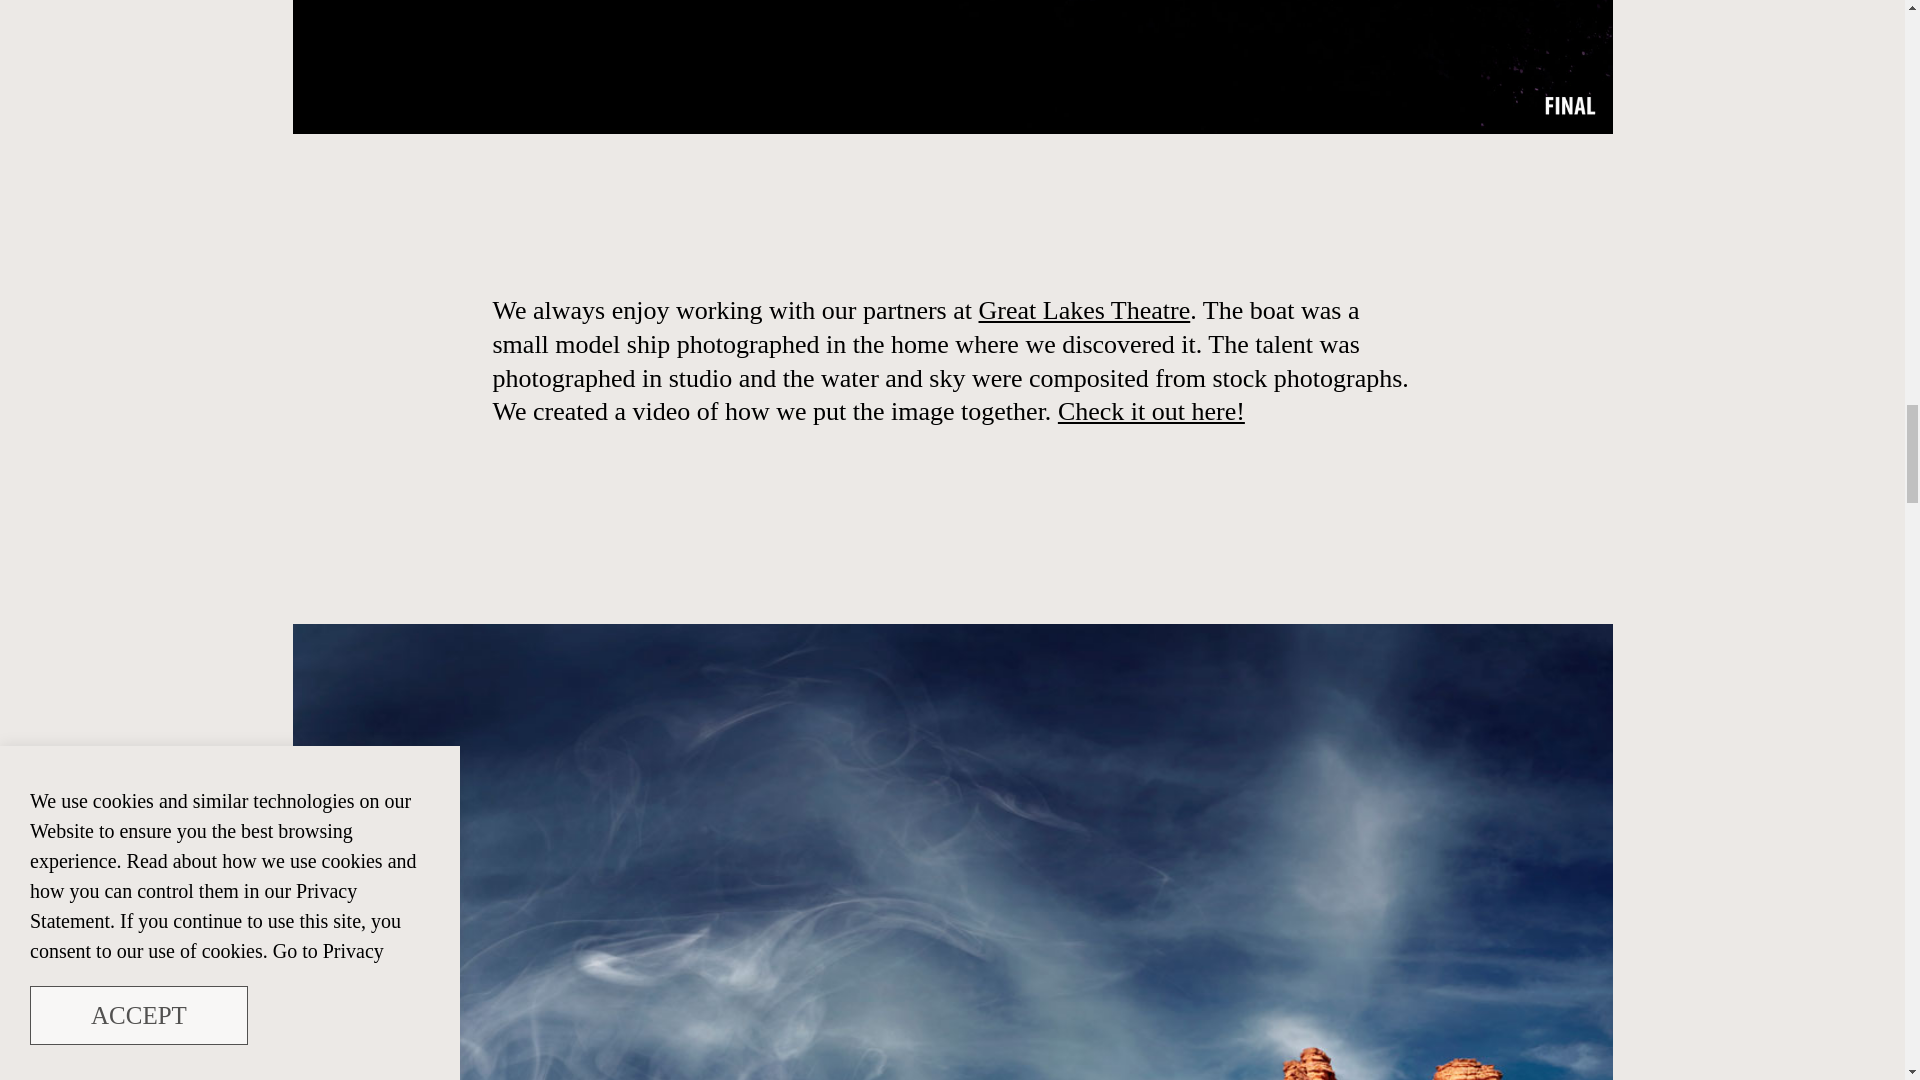 The height and width of the screenshot is (1080, 1920). Describe the element at coordinates (1150, 411) in the screenshot. I see `Check it out here!` at that location.